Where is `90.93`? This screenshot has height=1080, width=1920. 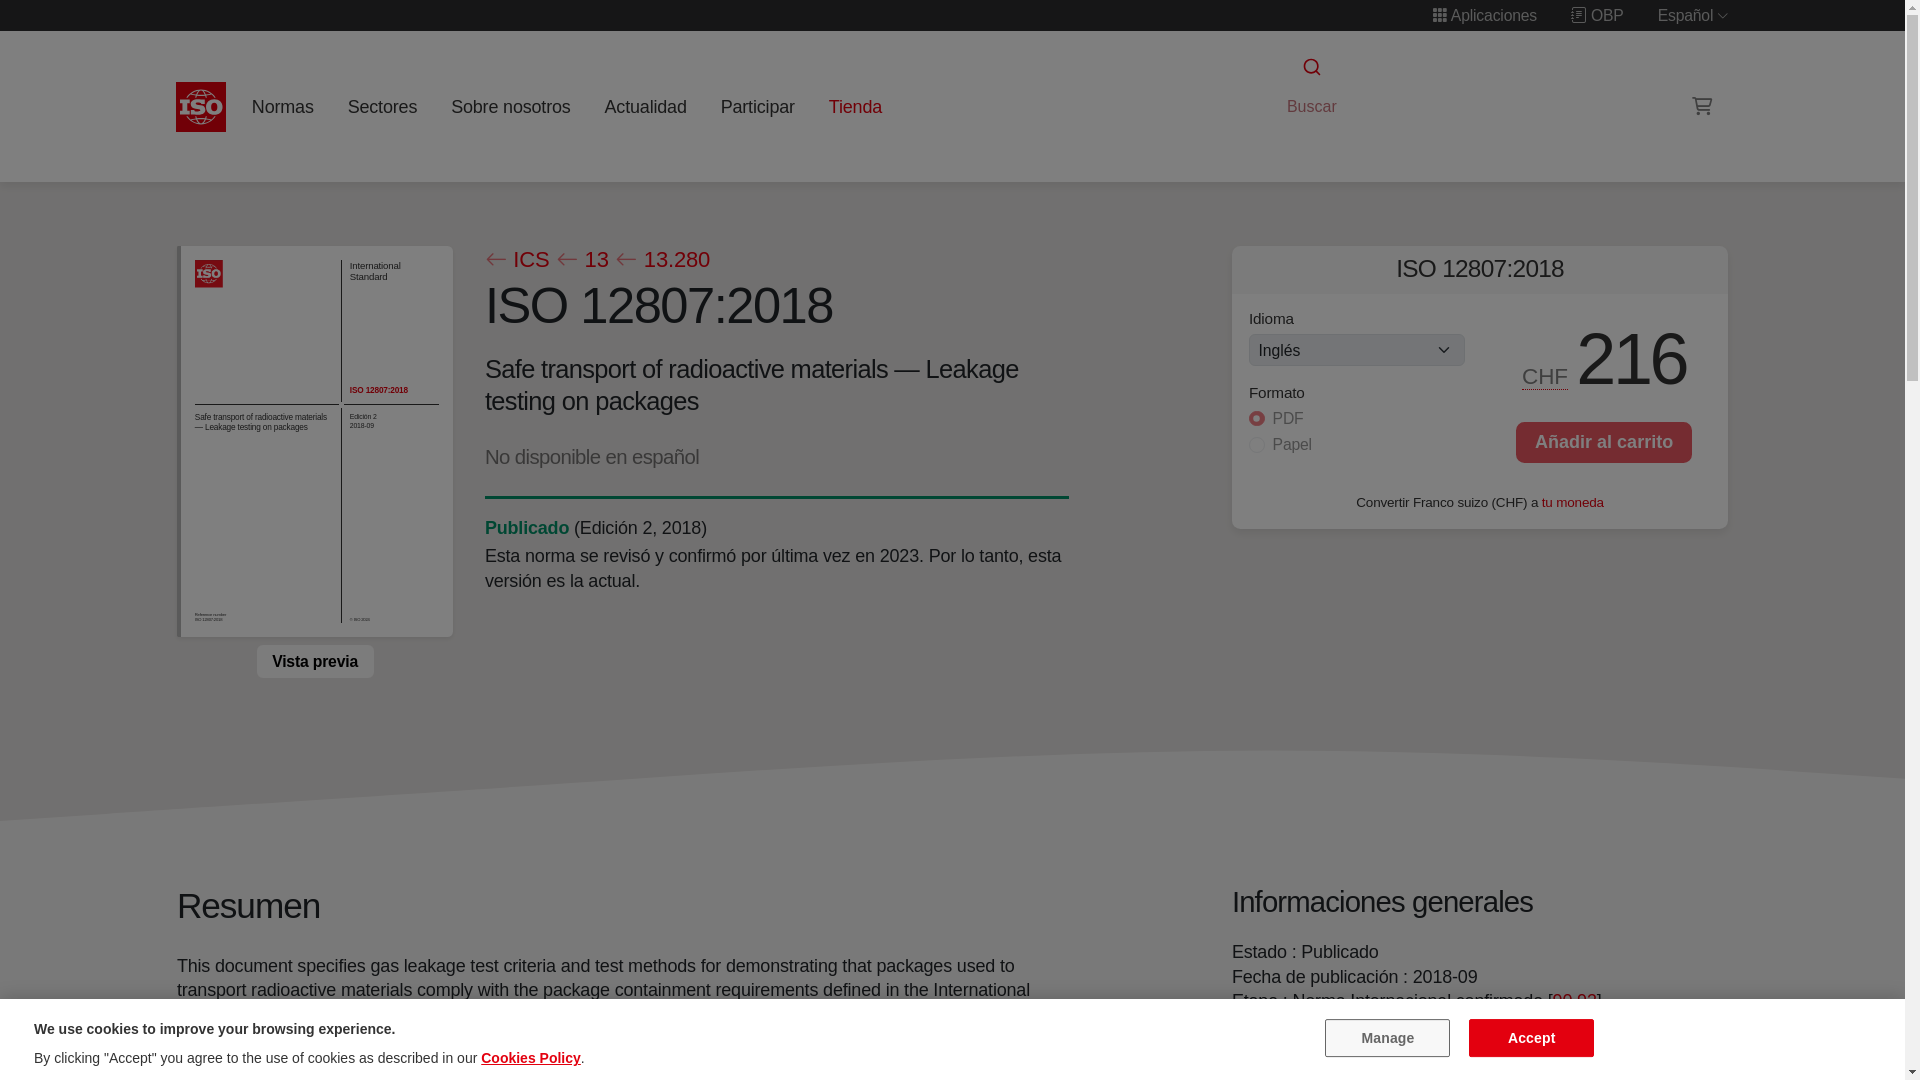 90.93 is located at coordinates (1575, 1000).